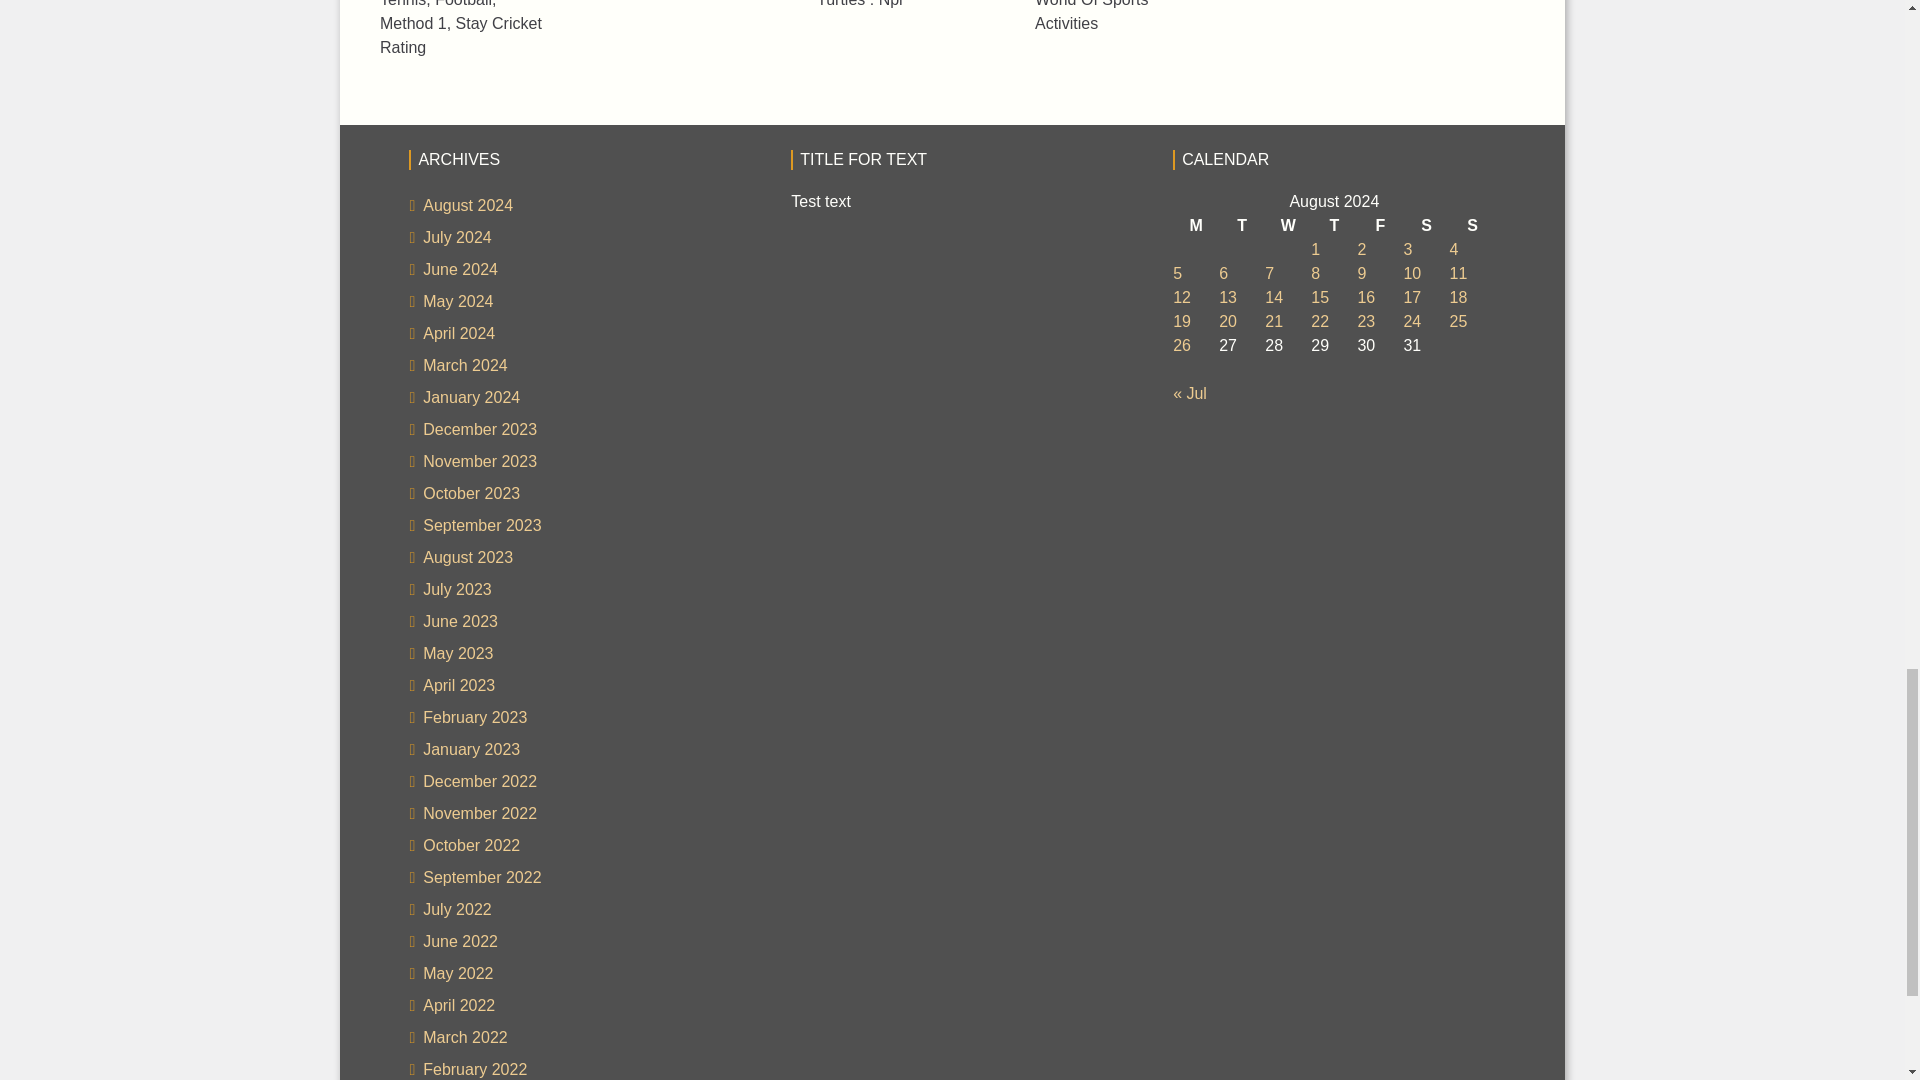 Image resolution: width=1920 pixels, height=1080 pixels. What do you see at coordinates (1242, 225) in the screenshot?
I see `Tuesday` at bounding box center [1242, 225].